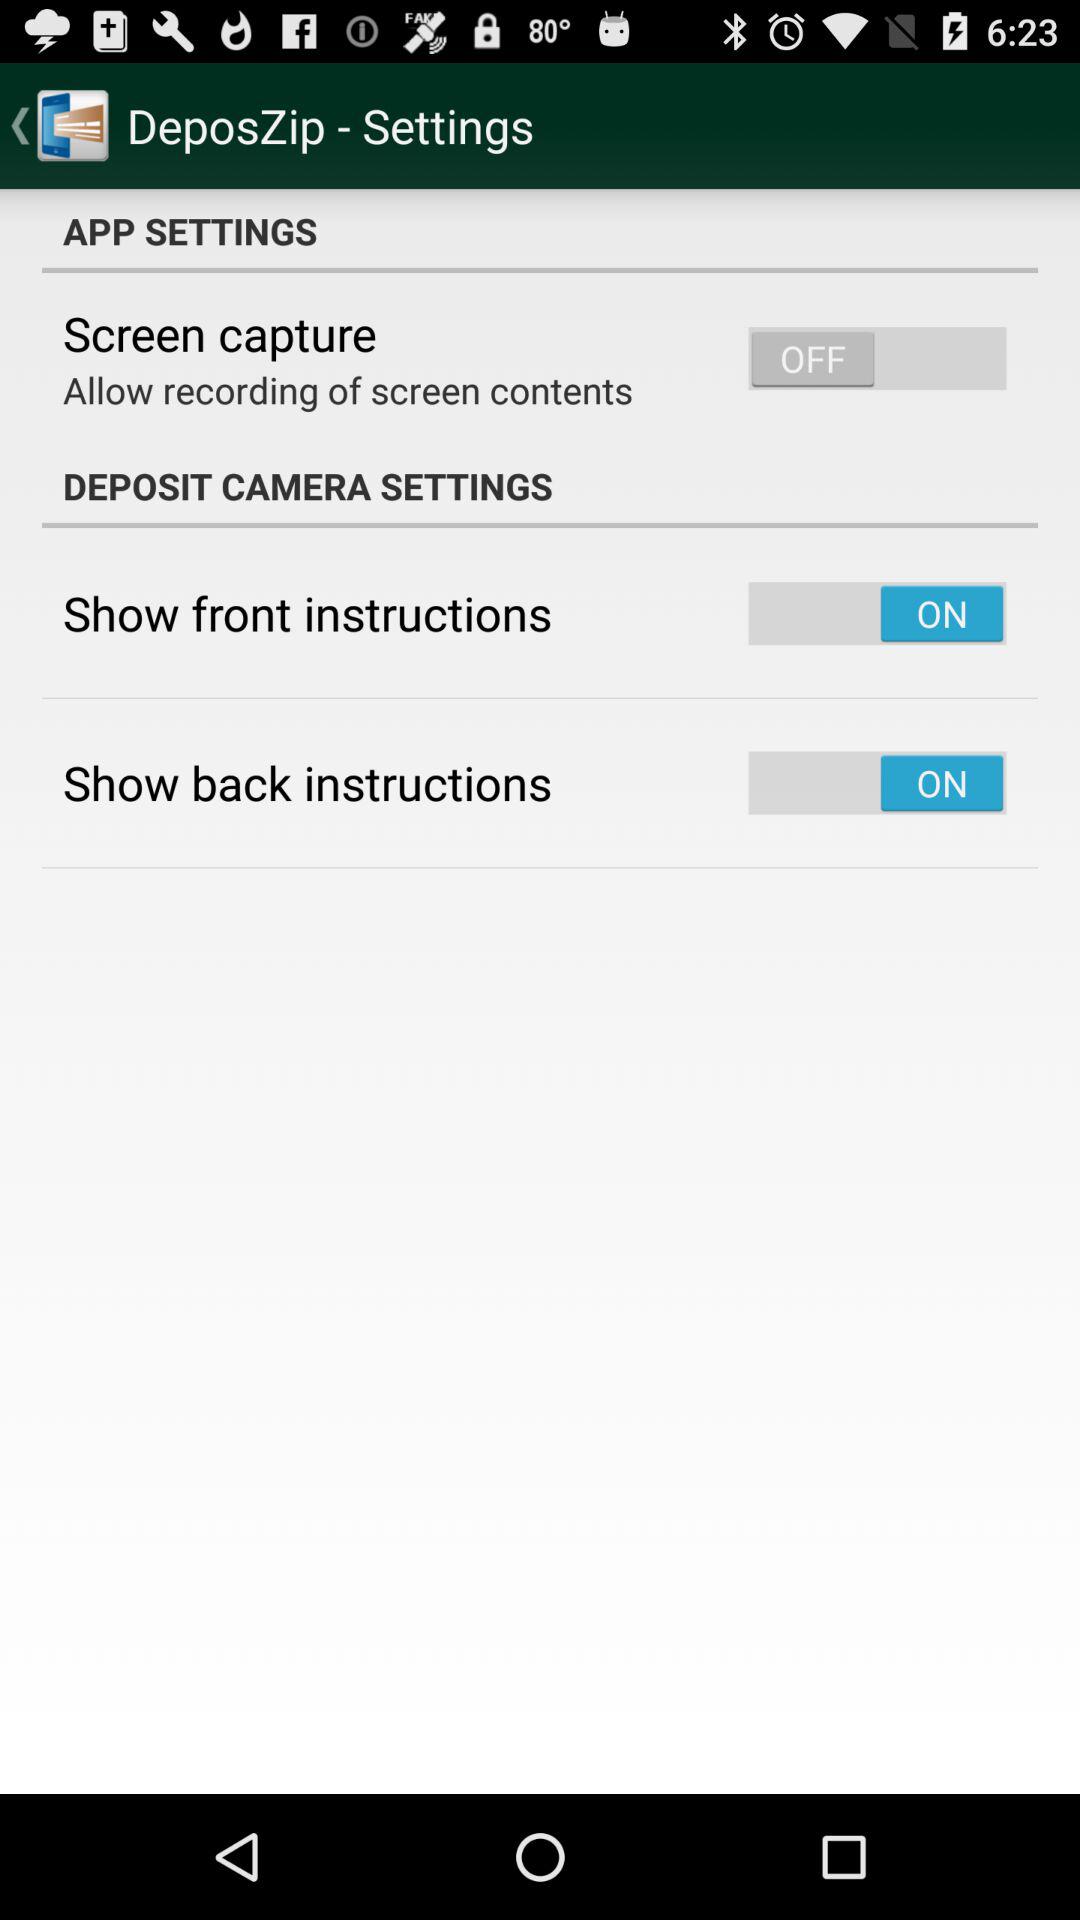  I want to click on swipe to the allow recording of, so click(348, 390).